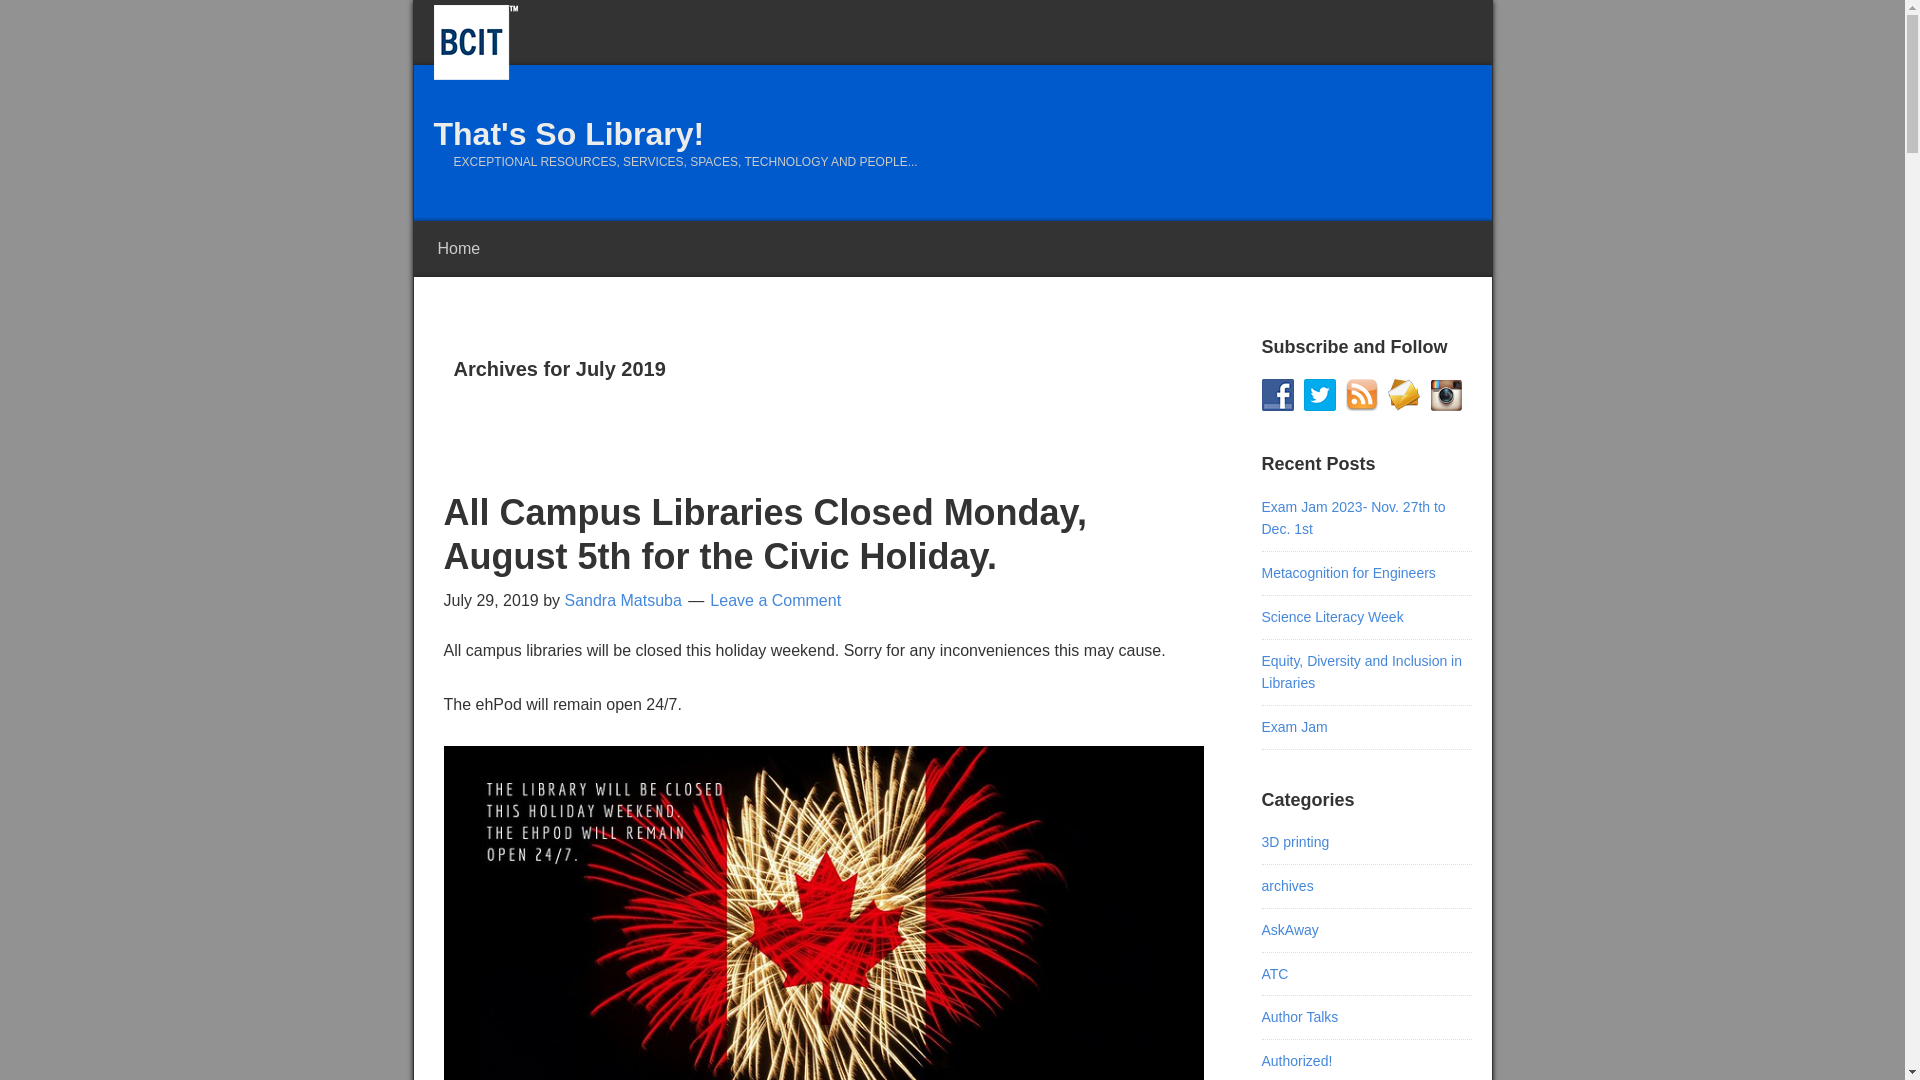 This screenshot has height=1080, width=1920. I want to click on That's So Library!, so click(570, 134).